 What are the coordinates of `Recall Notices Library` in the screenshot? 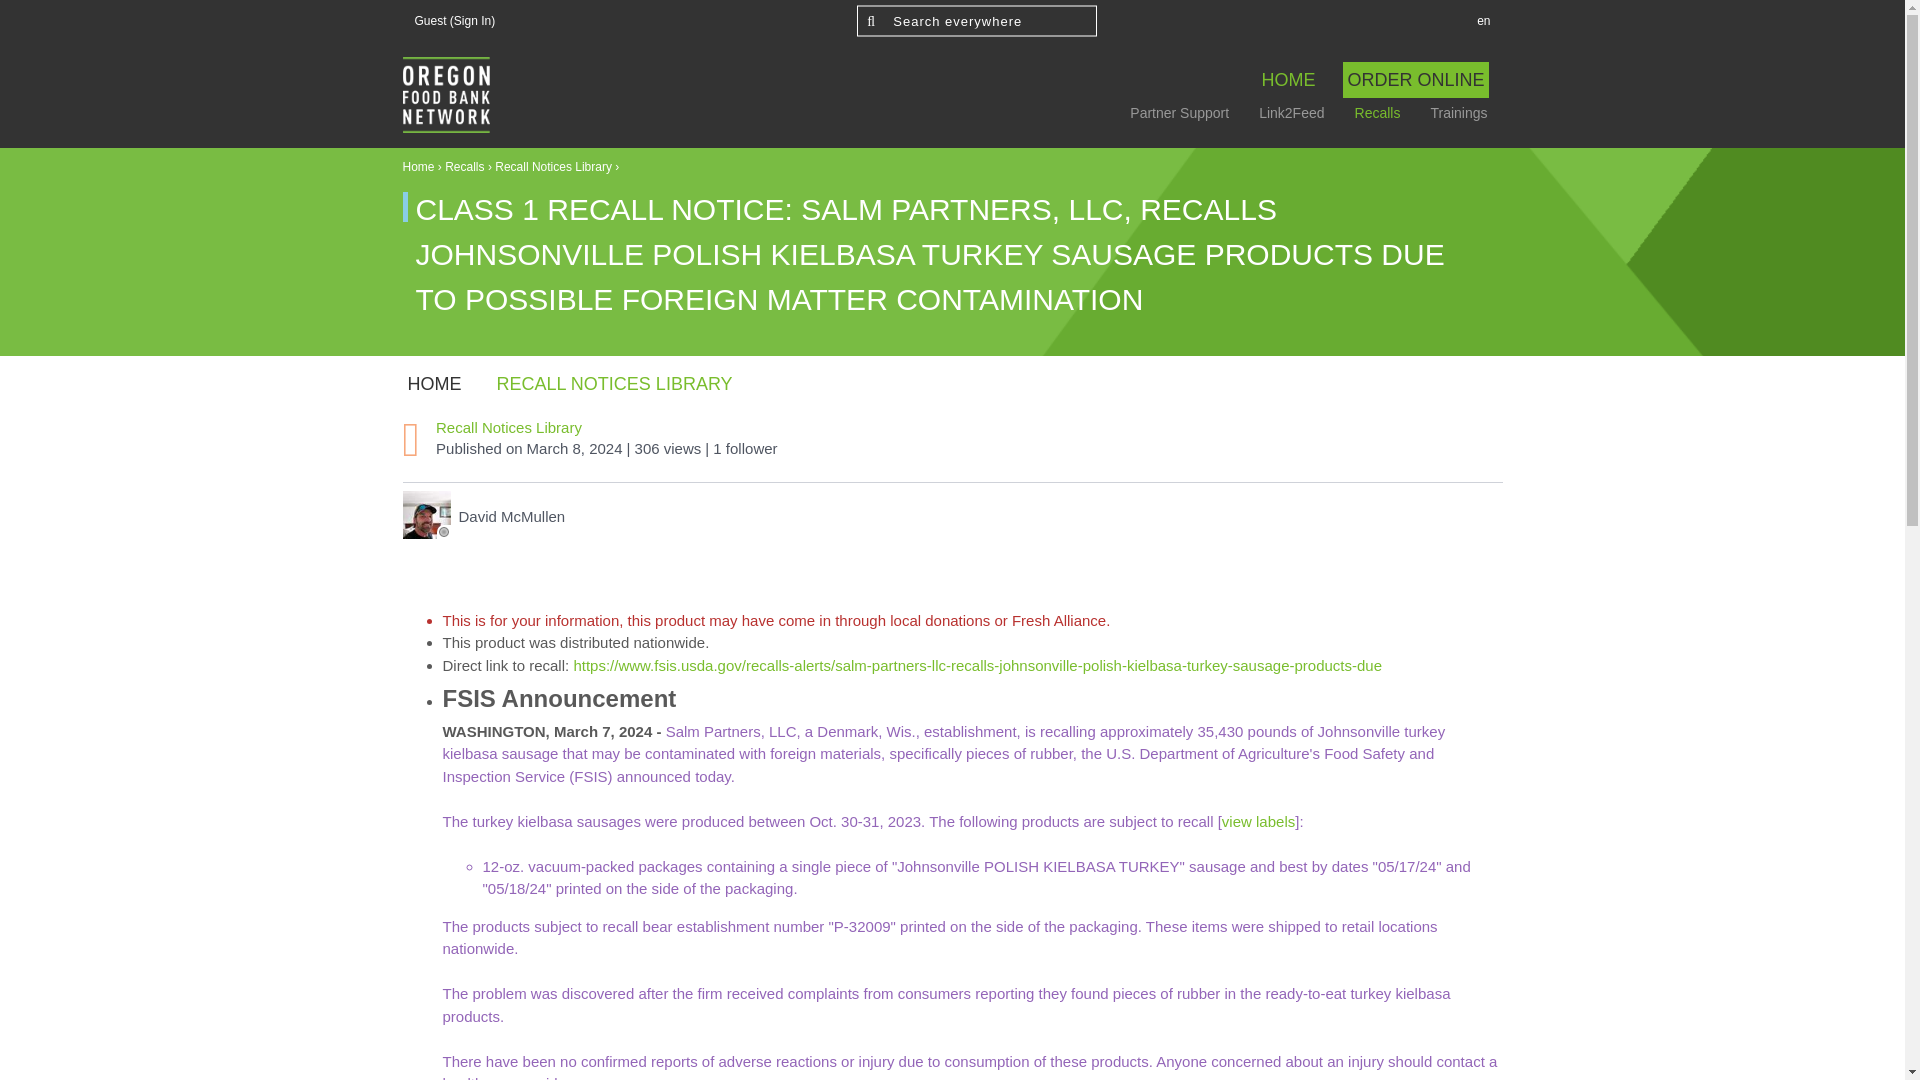 It's located at (614, 384).